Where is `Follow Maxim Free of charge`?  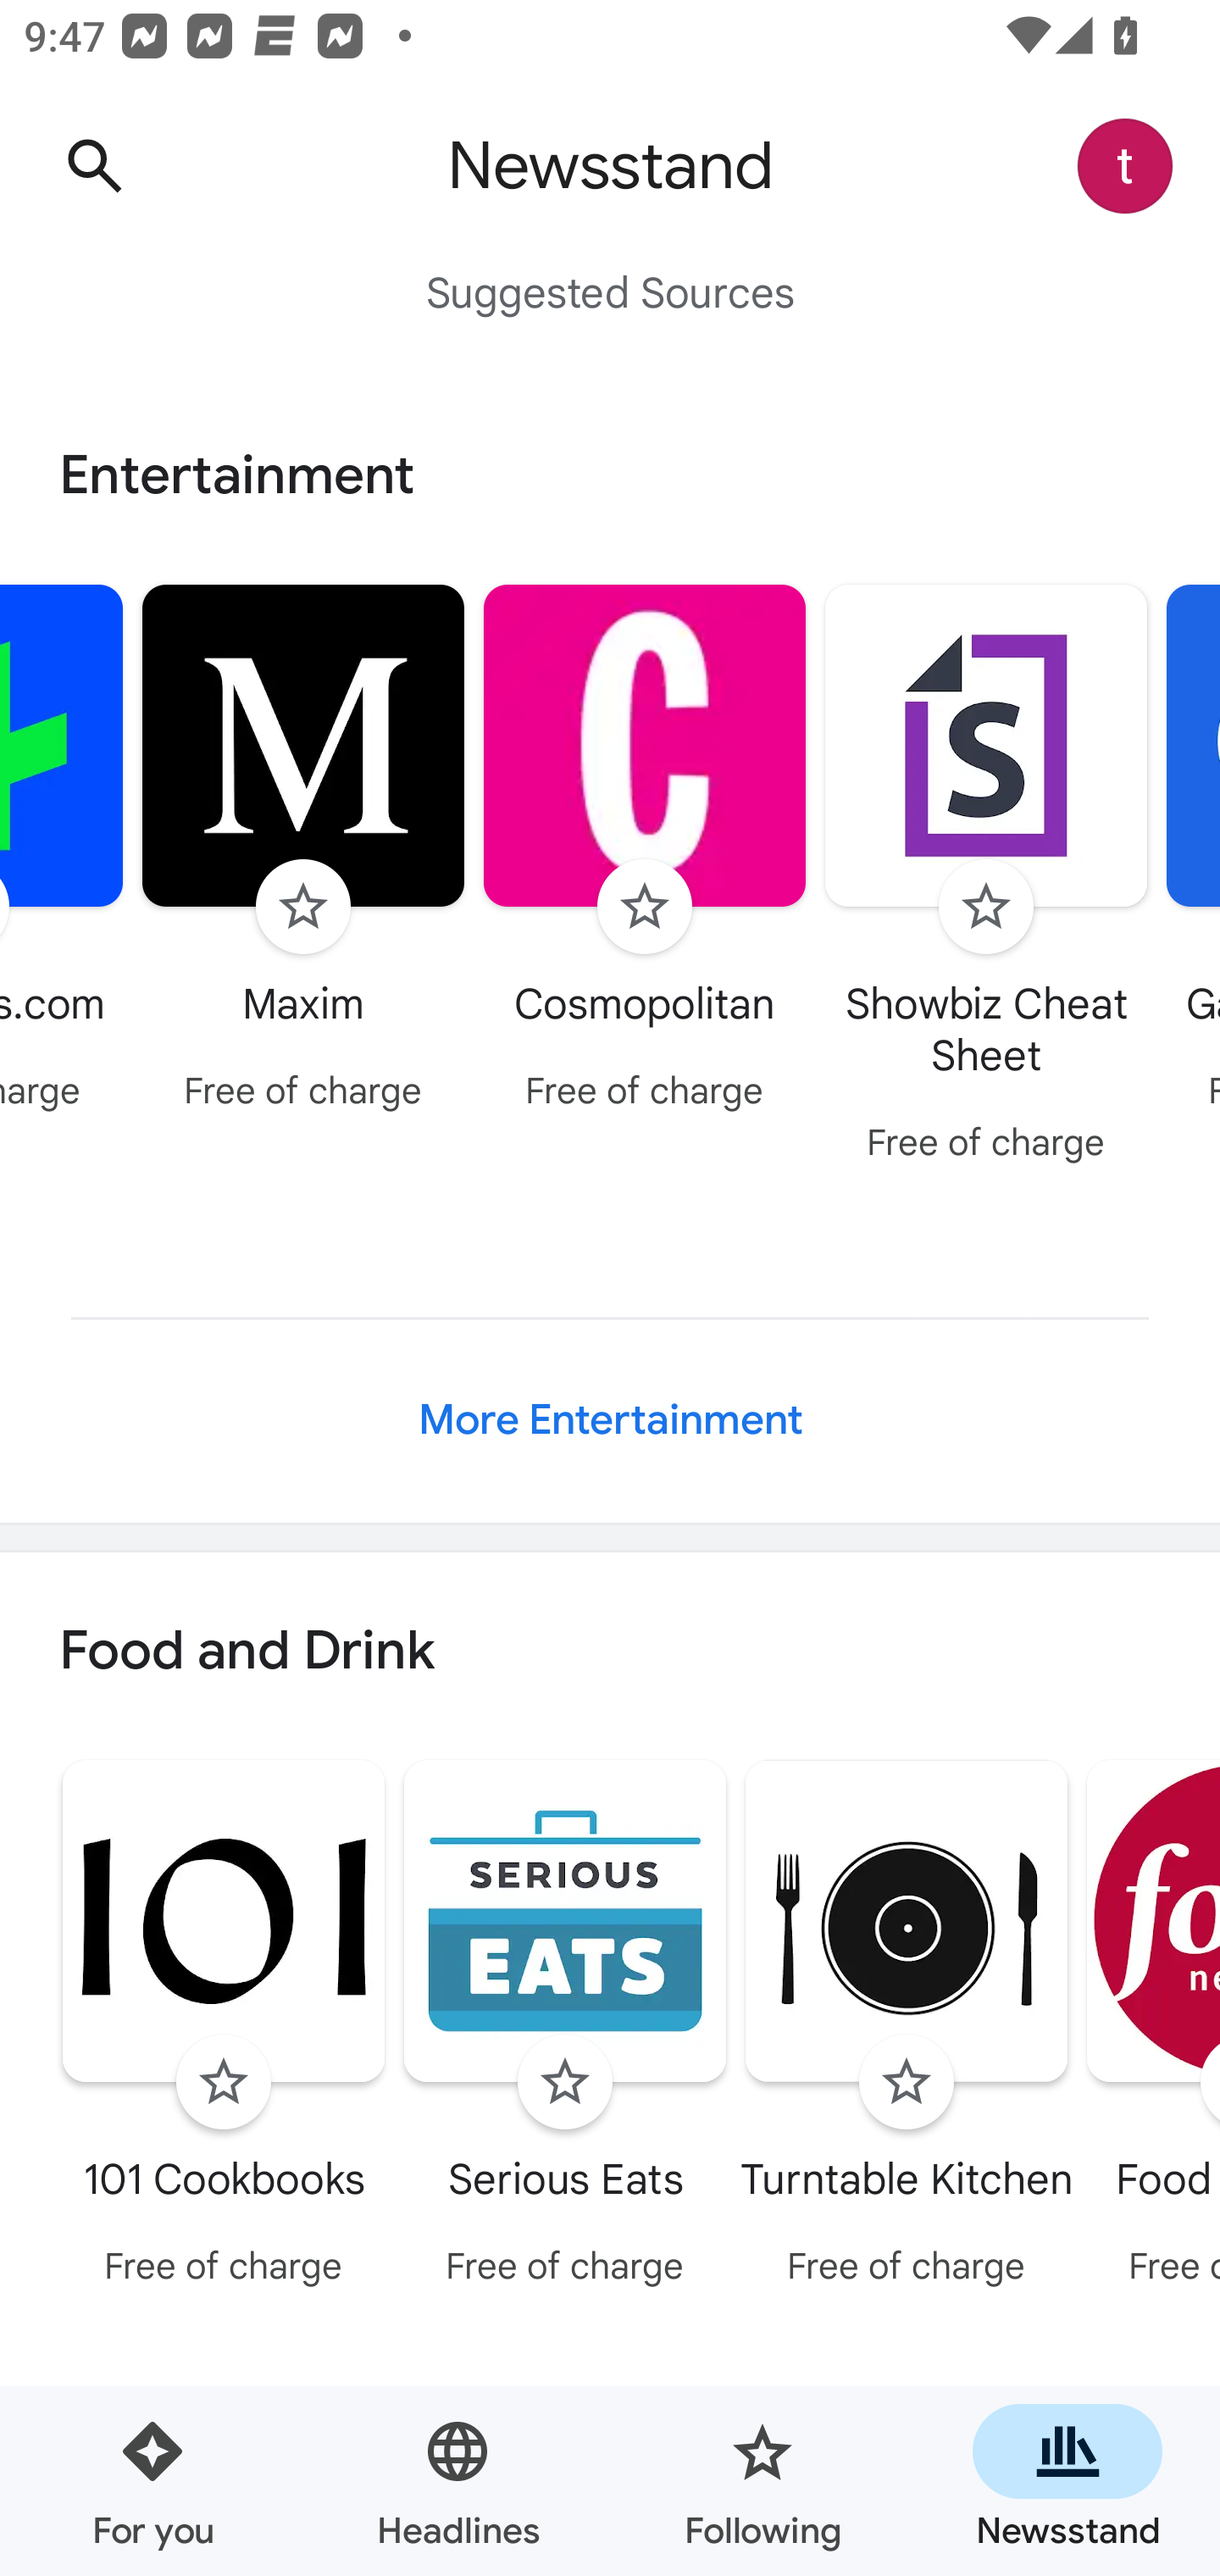
Follow Maxim Free of charge is located at coordinates (303, 851).